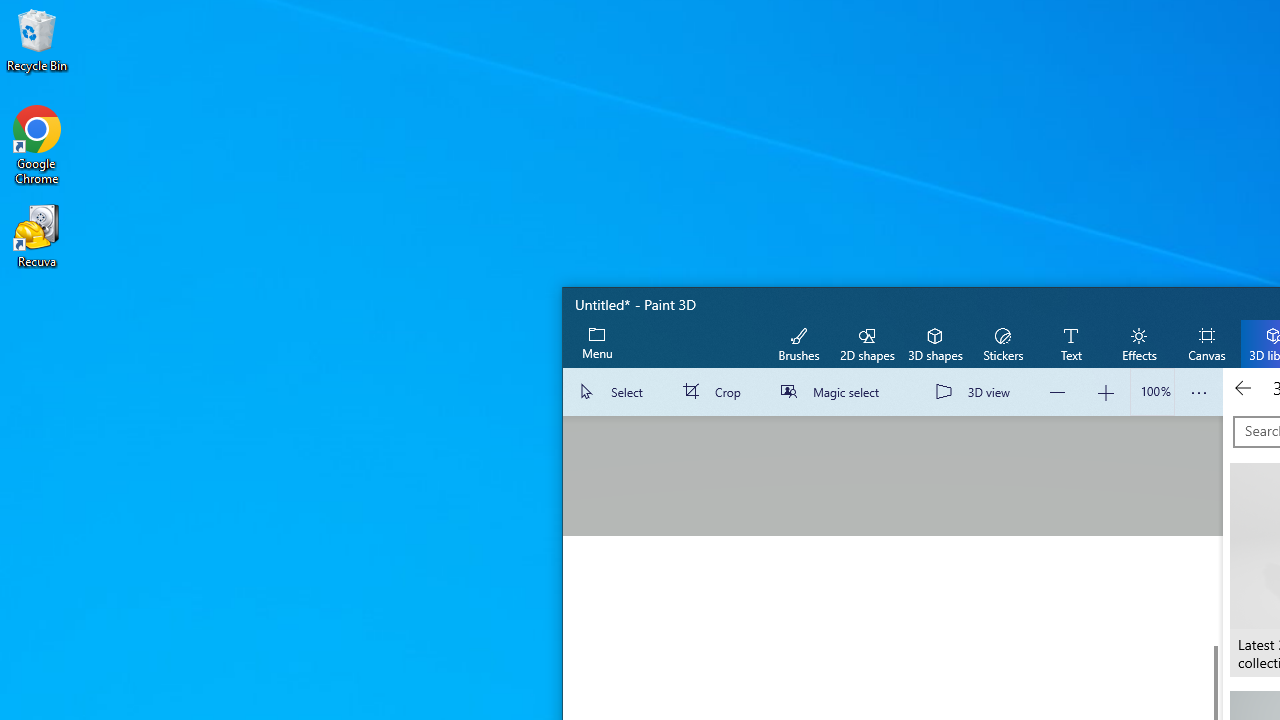 This screenshot has height=720, width=1280. Describe the element at coordinates (597, 343) in the screenshot. I see `Expand menu` at that location.